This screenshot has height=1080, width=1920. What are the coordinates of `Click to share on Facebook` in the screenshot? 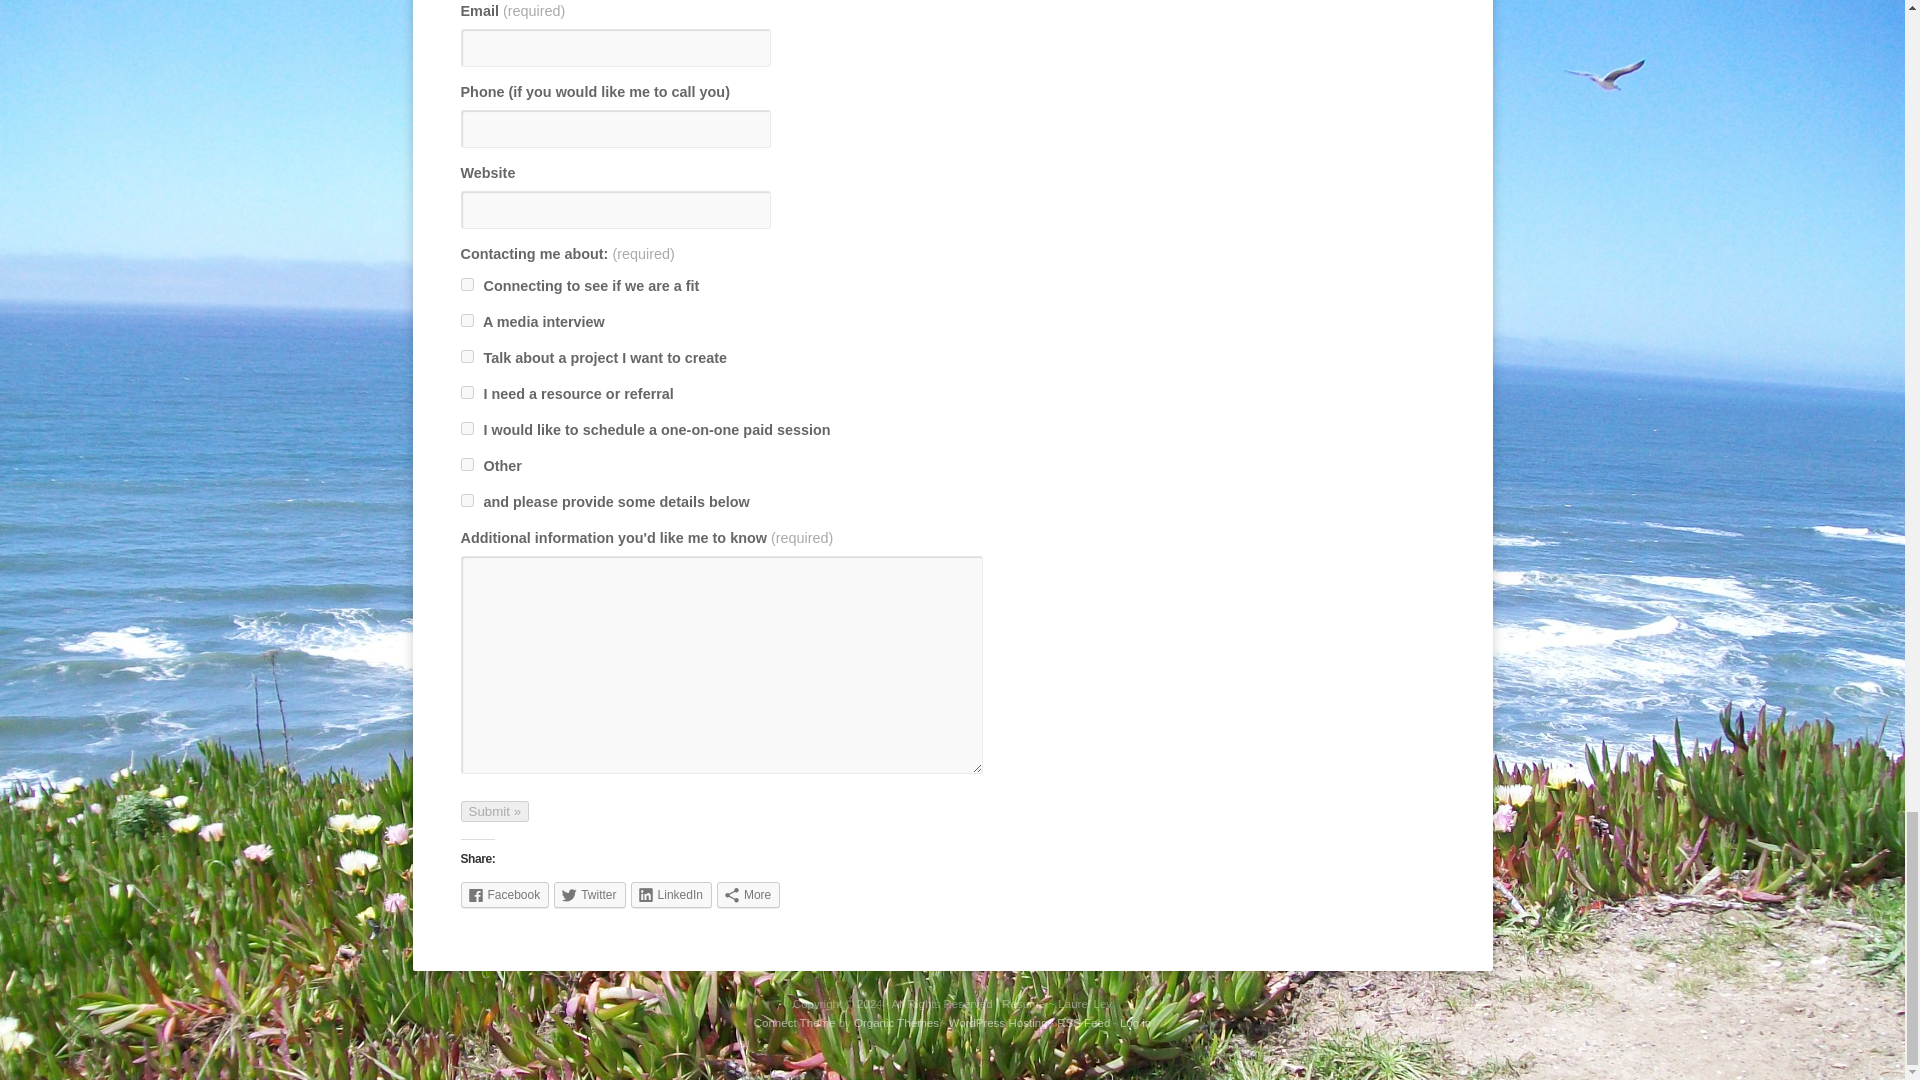 It's located at (504, 895).